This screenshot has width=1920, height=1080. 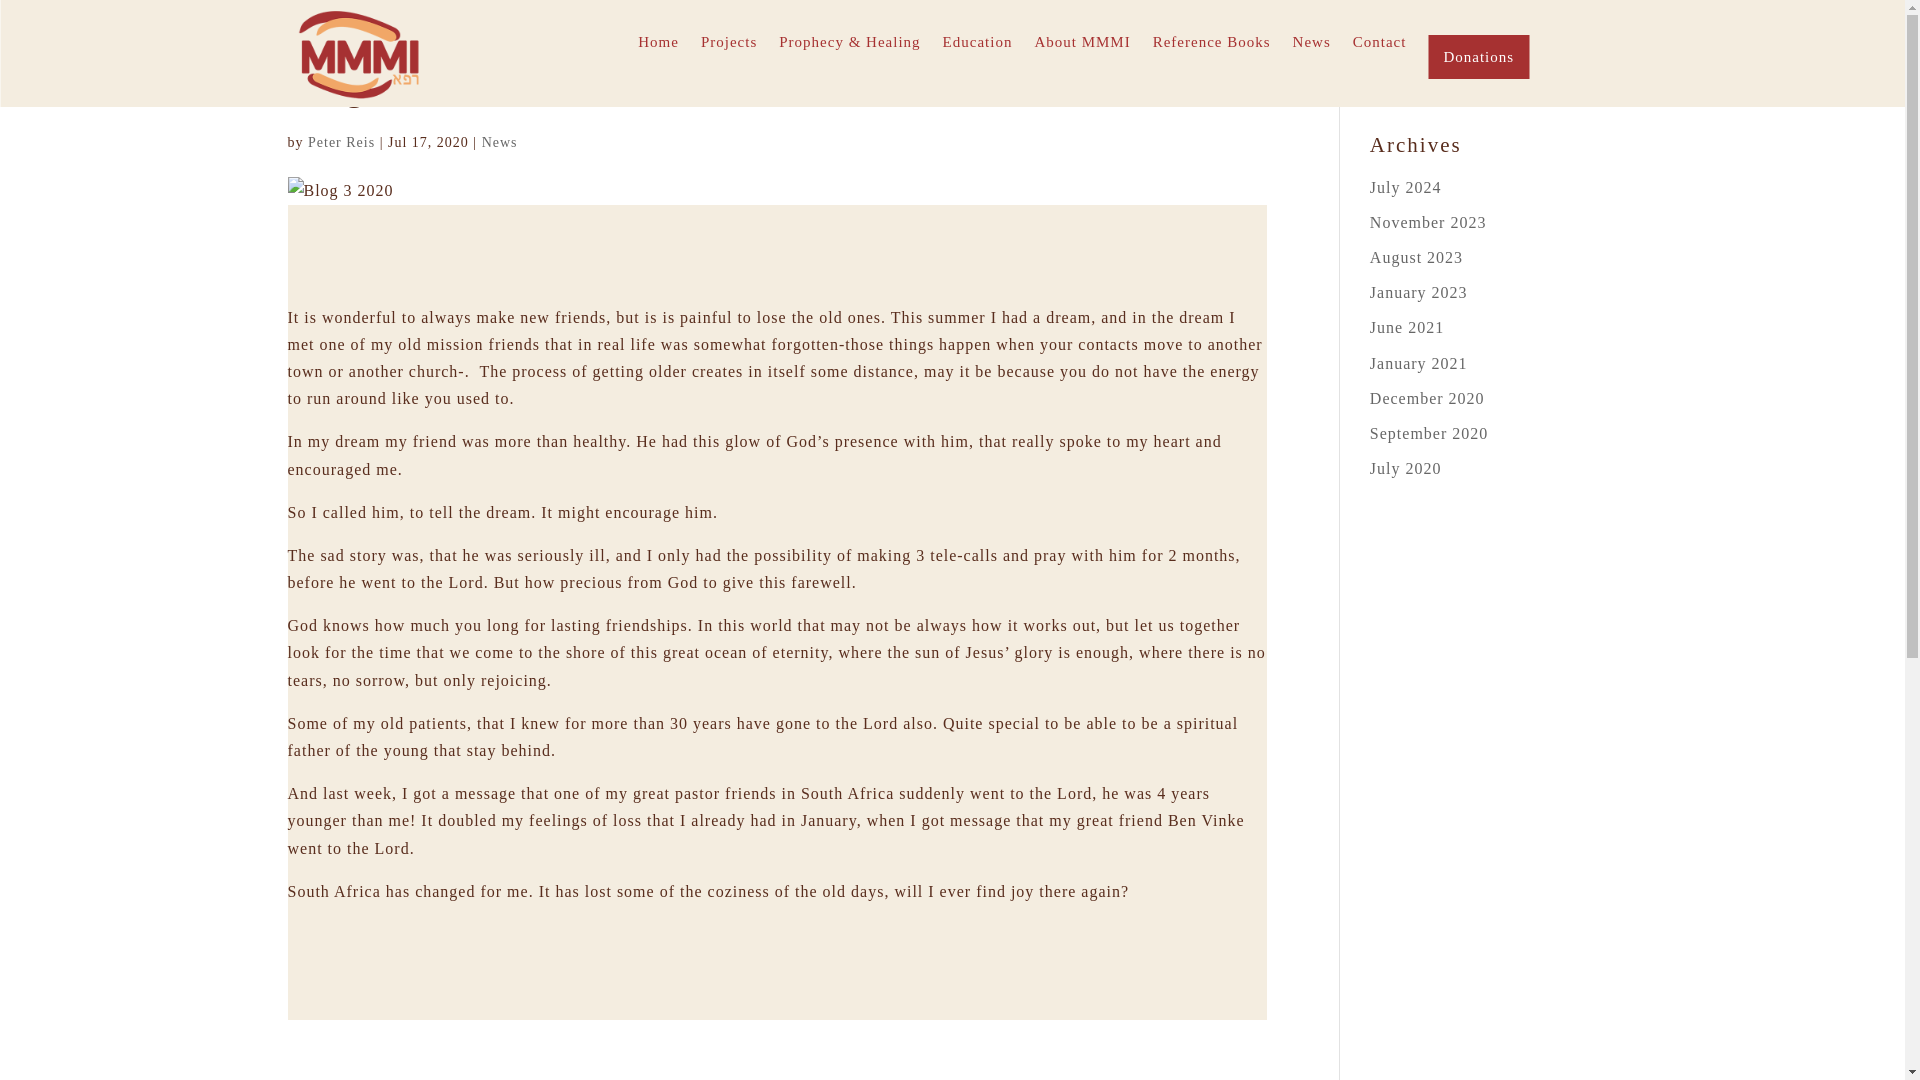 What do you see at coordinates (1419, 292) in the screenshot?
I see `January 2023` at bounding box center [1419, 292].